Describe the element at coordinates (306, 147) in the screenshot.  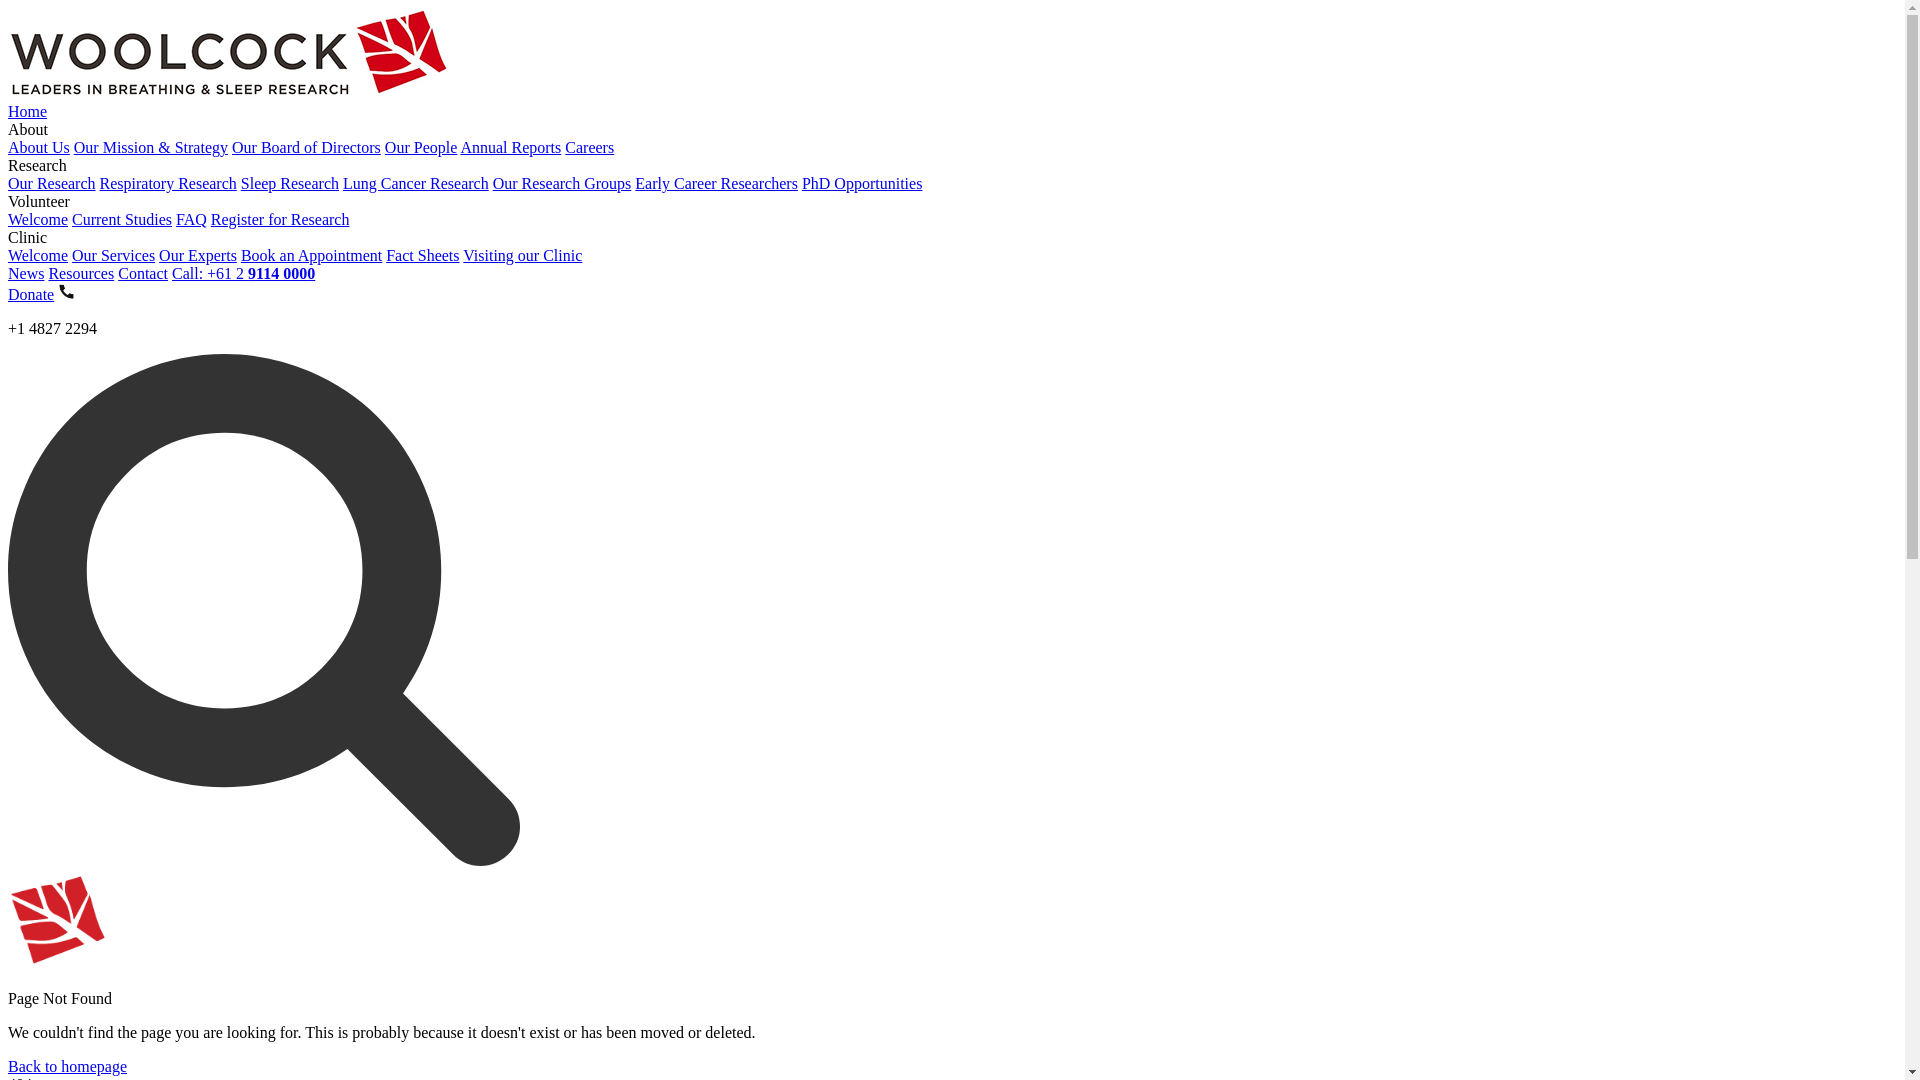
I see `Our Board of Directors` at that location.